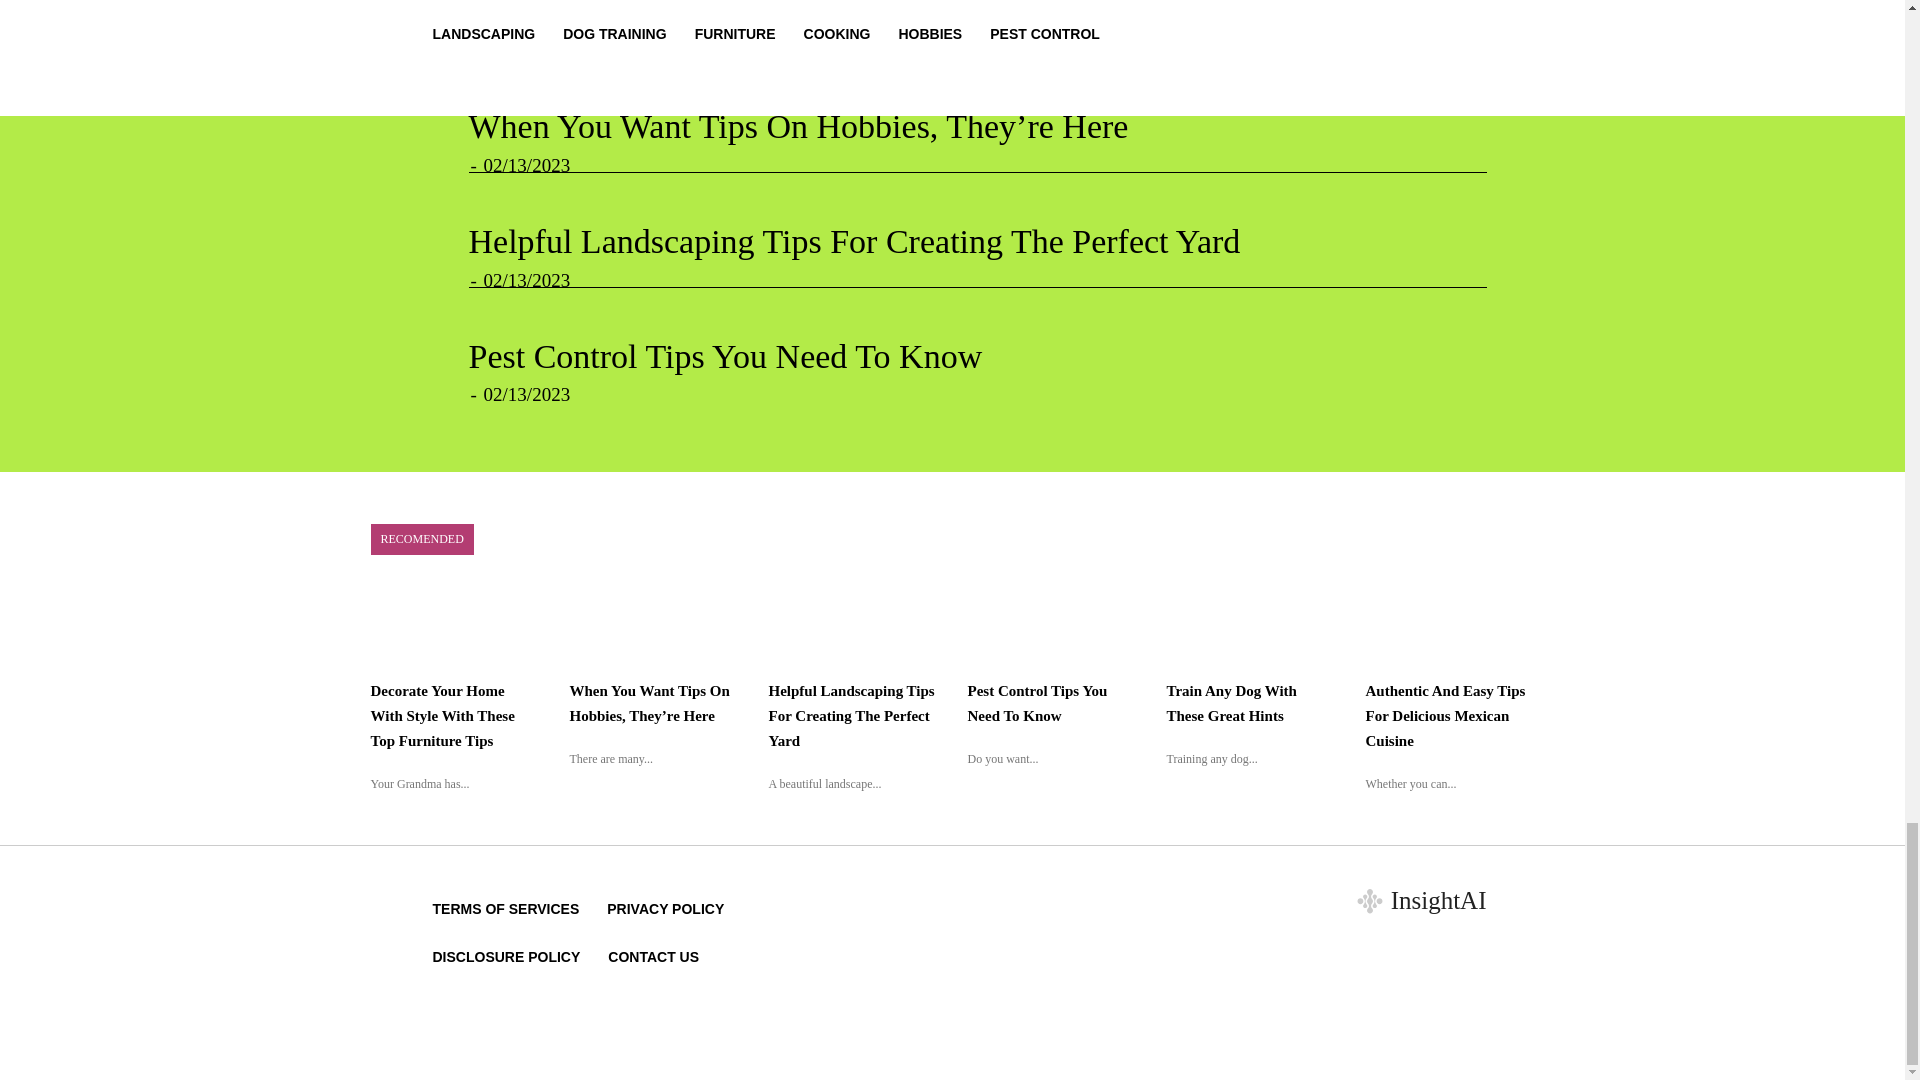  I want to click on Pest Control Tips You Need To Know, so click(724, 356).